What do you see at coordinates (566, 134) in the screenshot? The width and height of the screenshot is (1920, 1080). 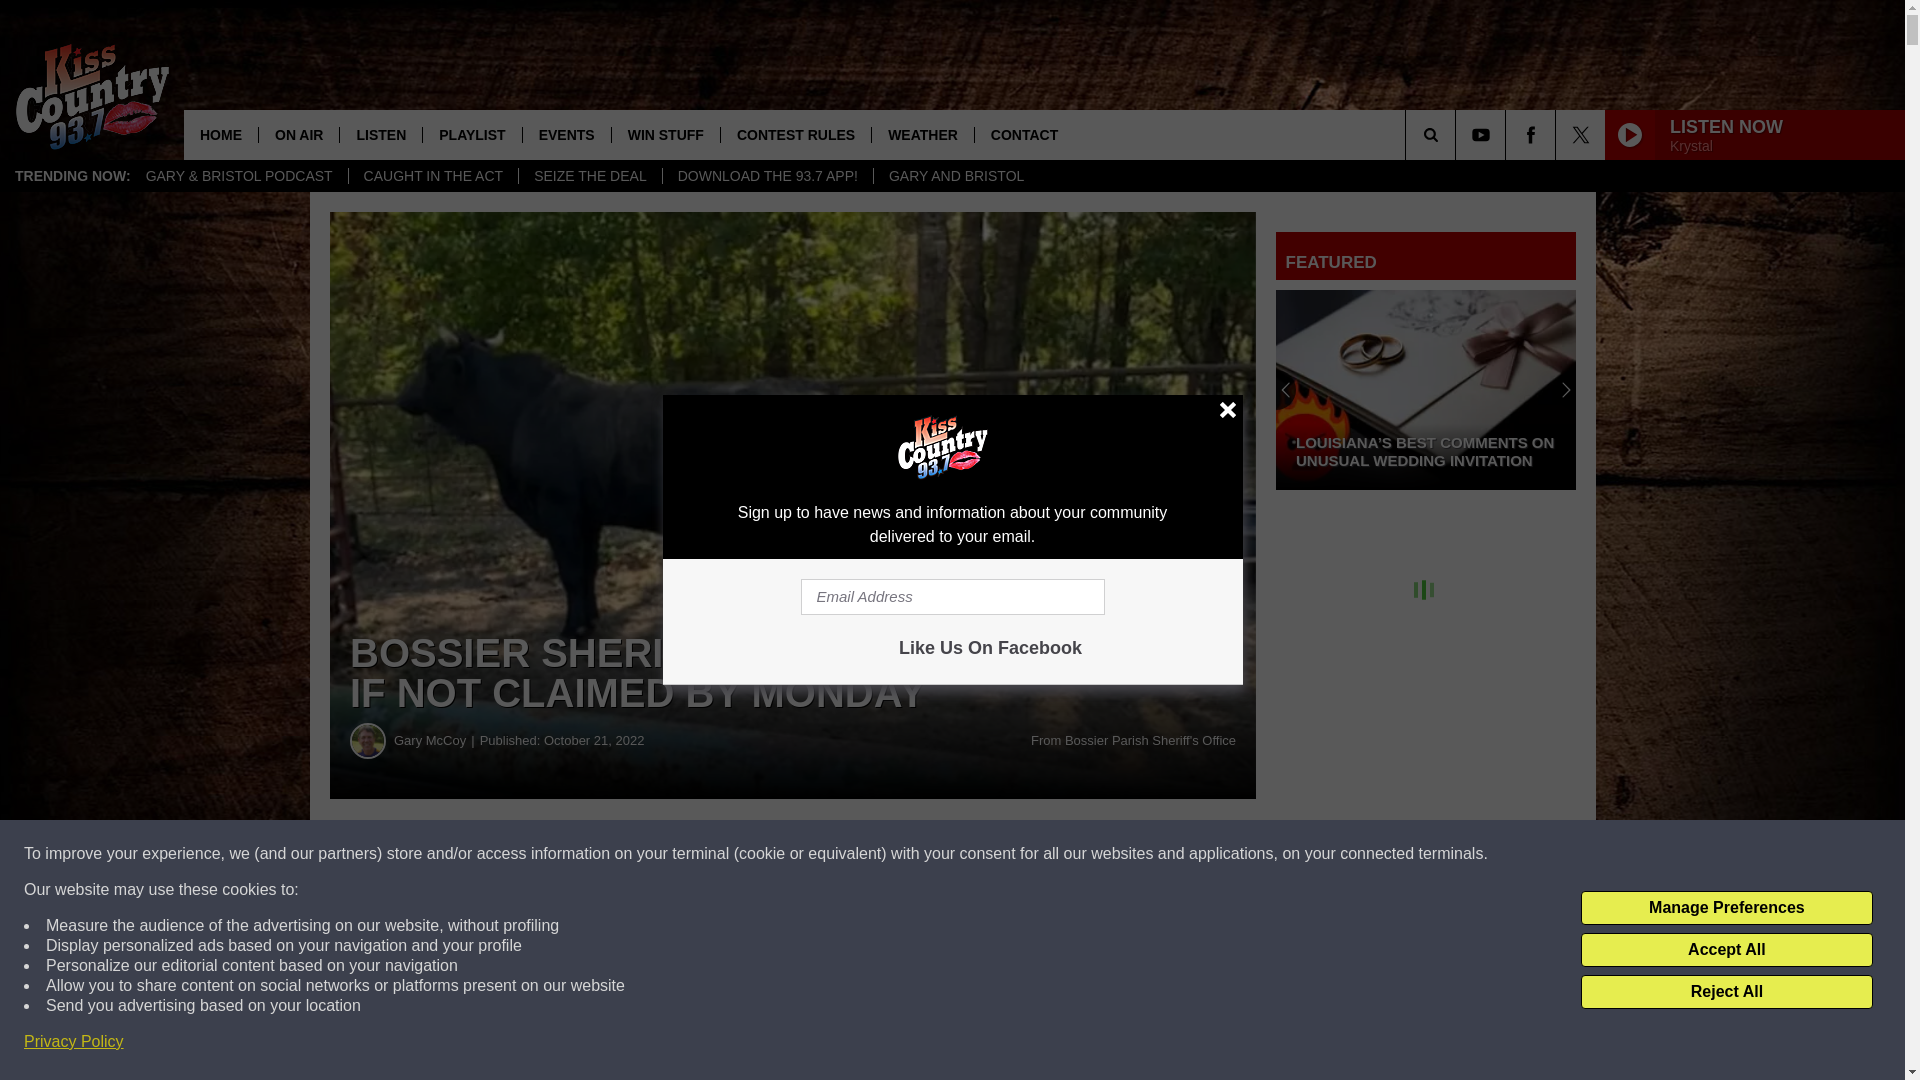 I see `EVENTS` at bounding box center [566, 134].